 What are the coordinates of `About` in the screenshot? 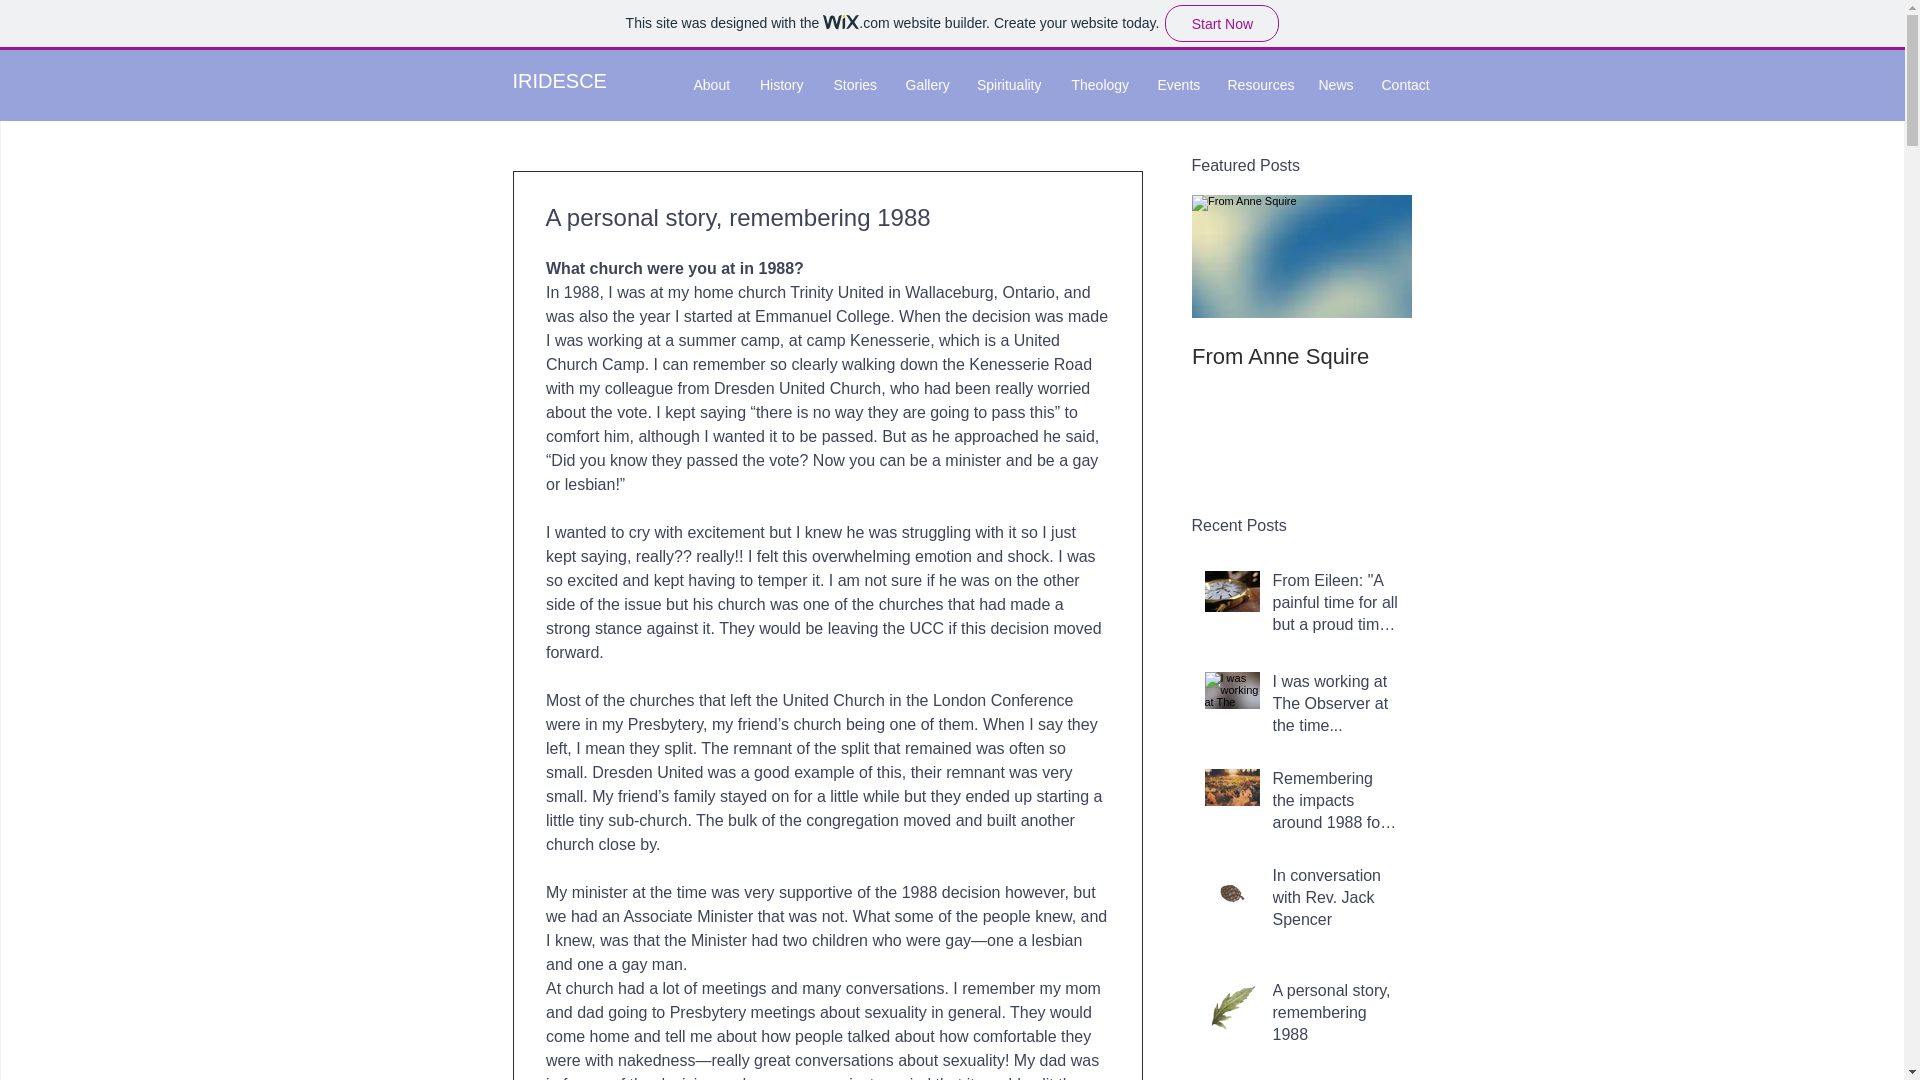 It's located at (710, 84).